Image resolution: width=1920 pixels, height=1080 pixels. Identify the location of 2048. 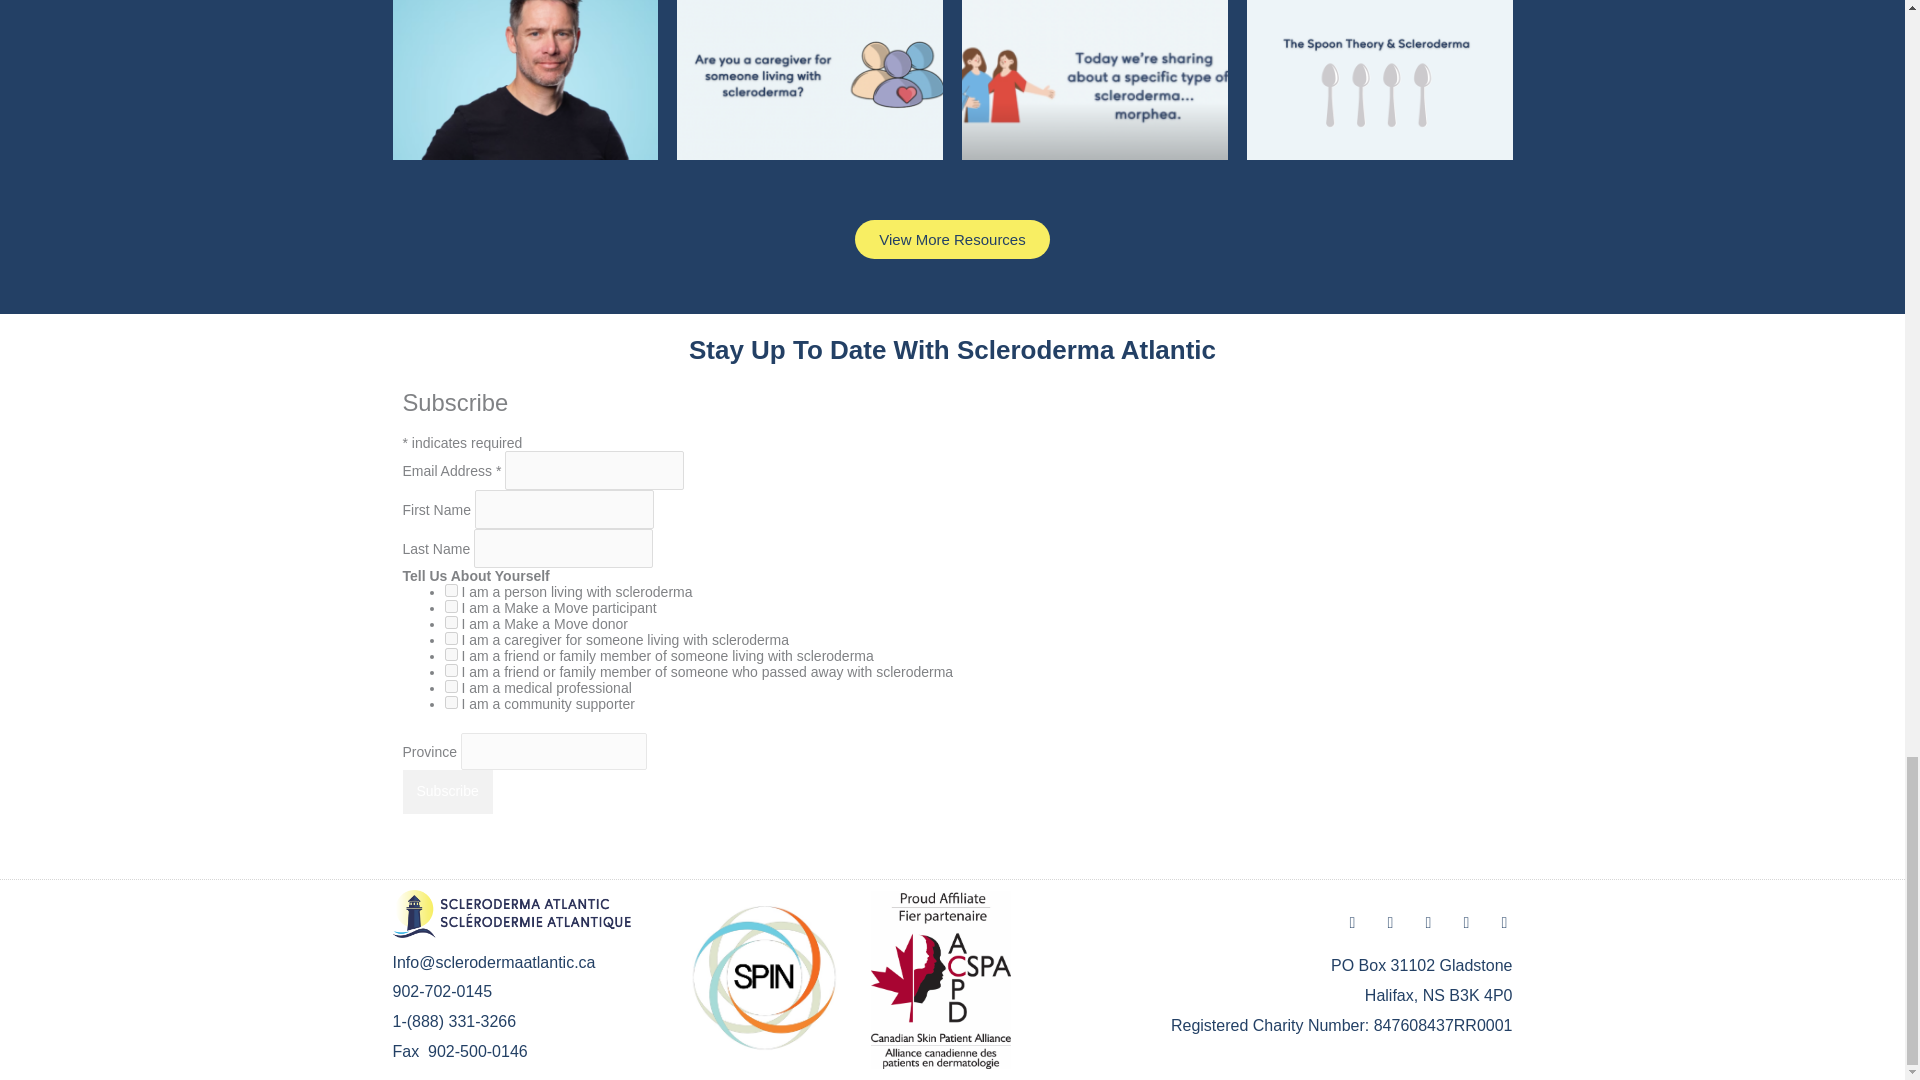
(450, 702).